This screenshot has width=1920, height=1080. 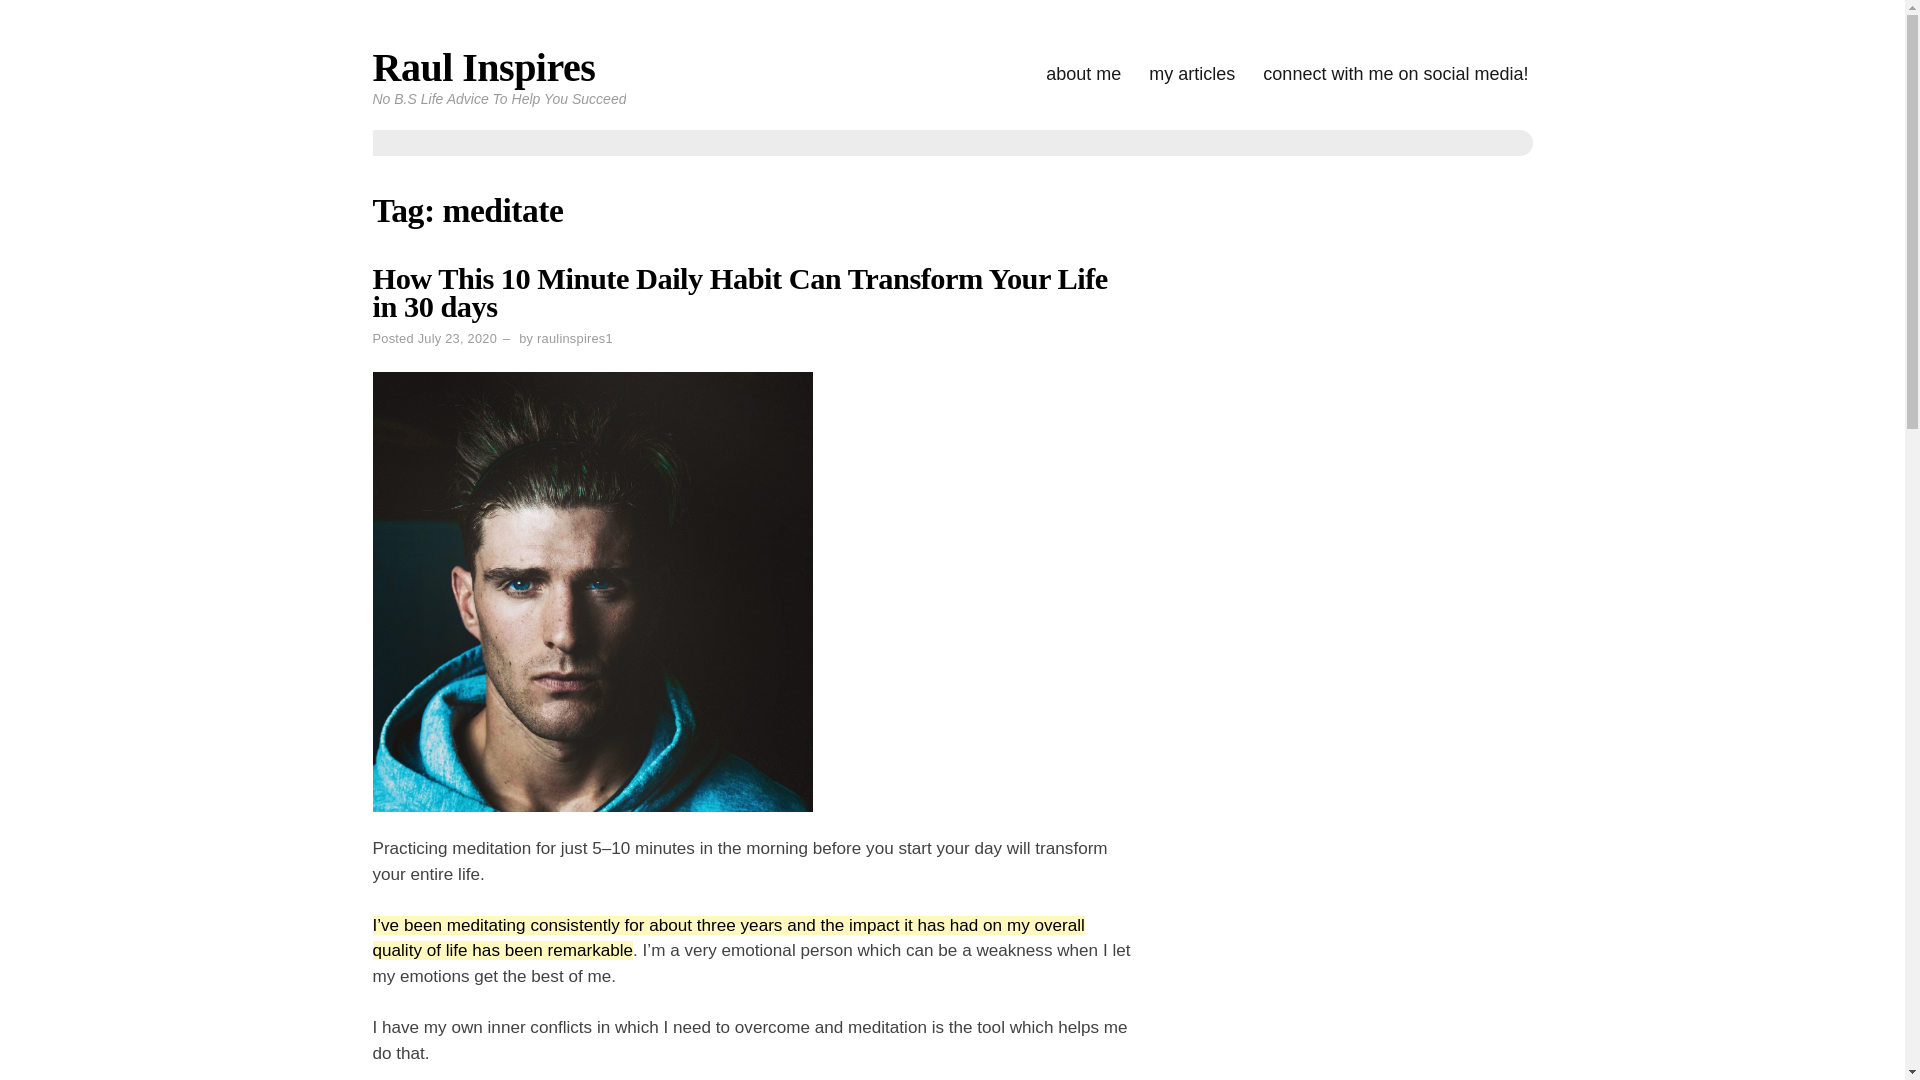 I want to click on my articles, so click(x=1191, y=74).